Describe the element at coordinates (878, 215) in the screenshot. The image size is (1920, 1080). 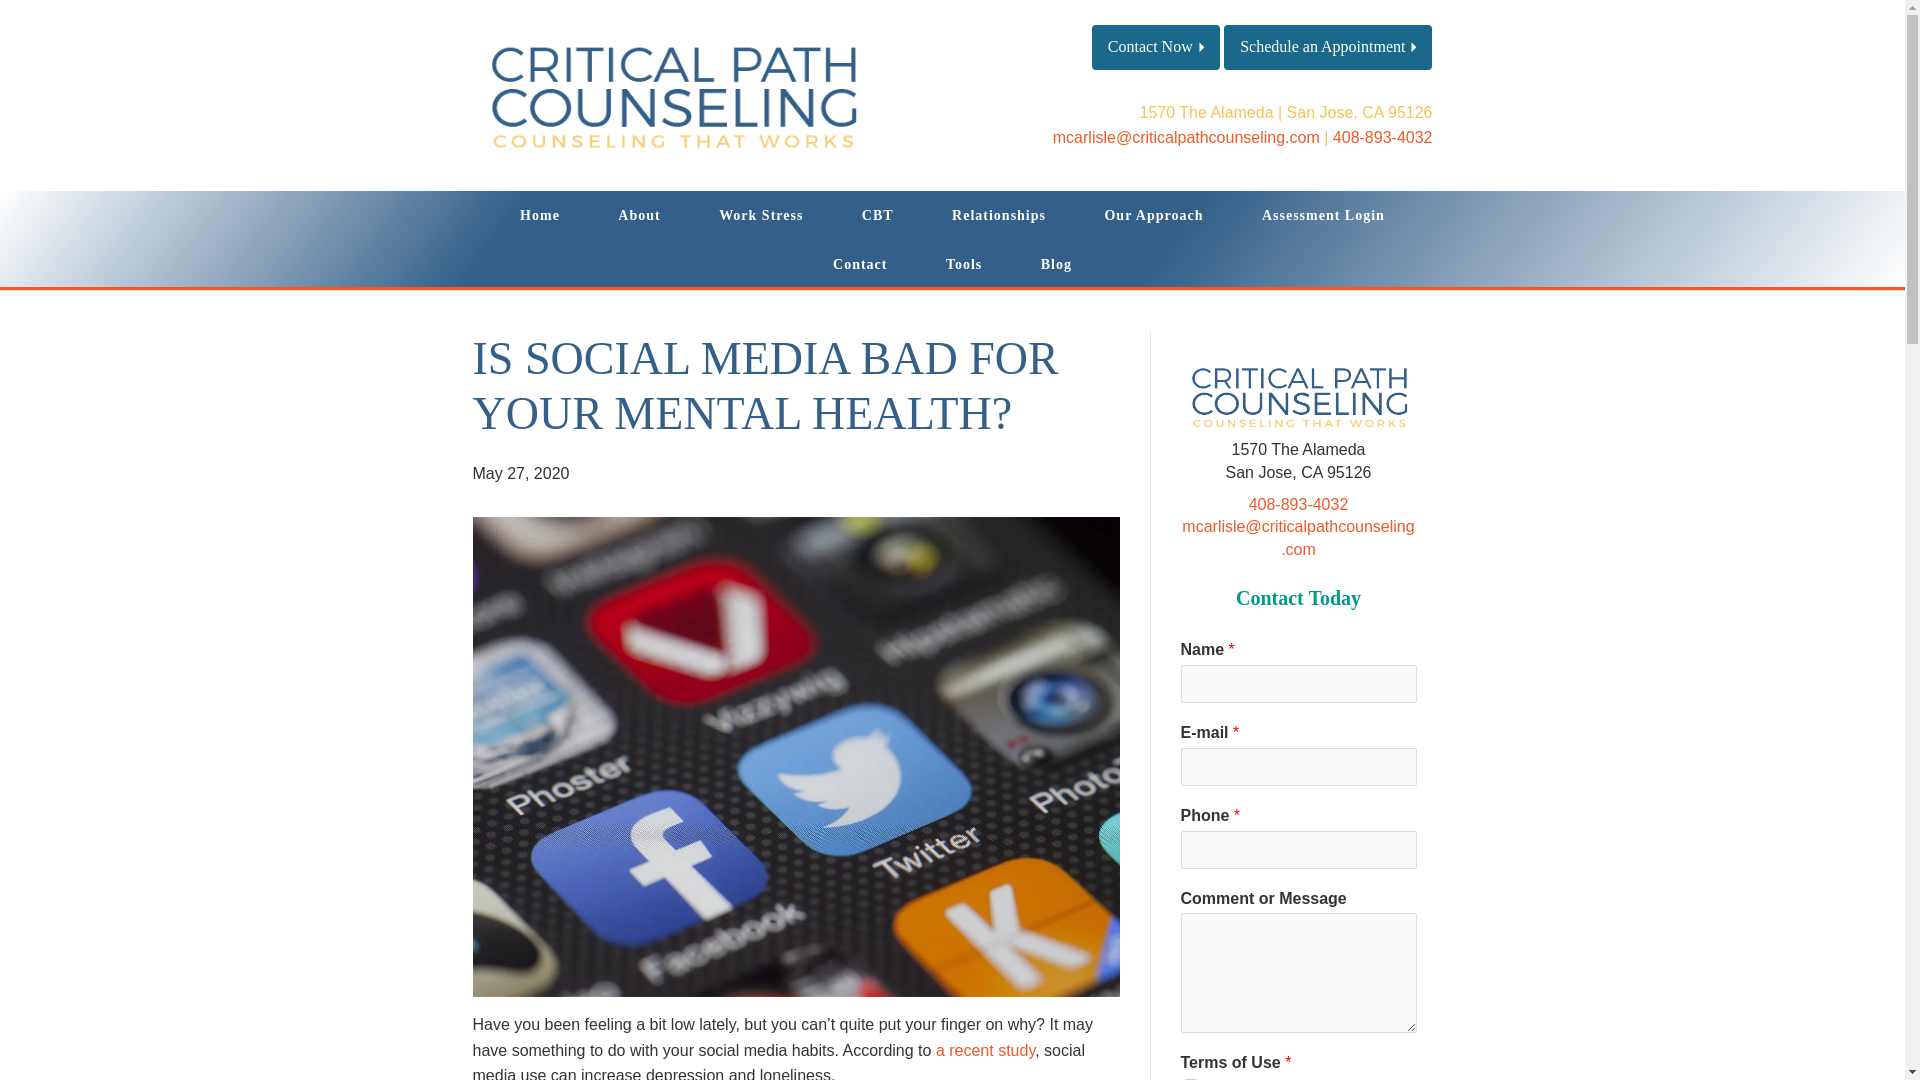
I see `CBT` at that location.